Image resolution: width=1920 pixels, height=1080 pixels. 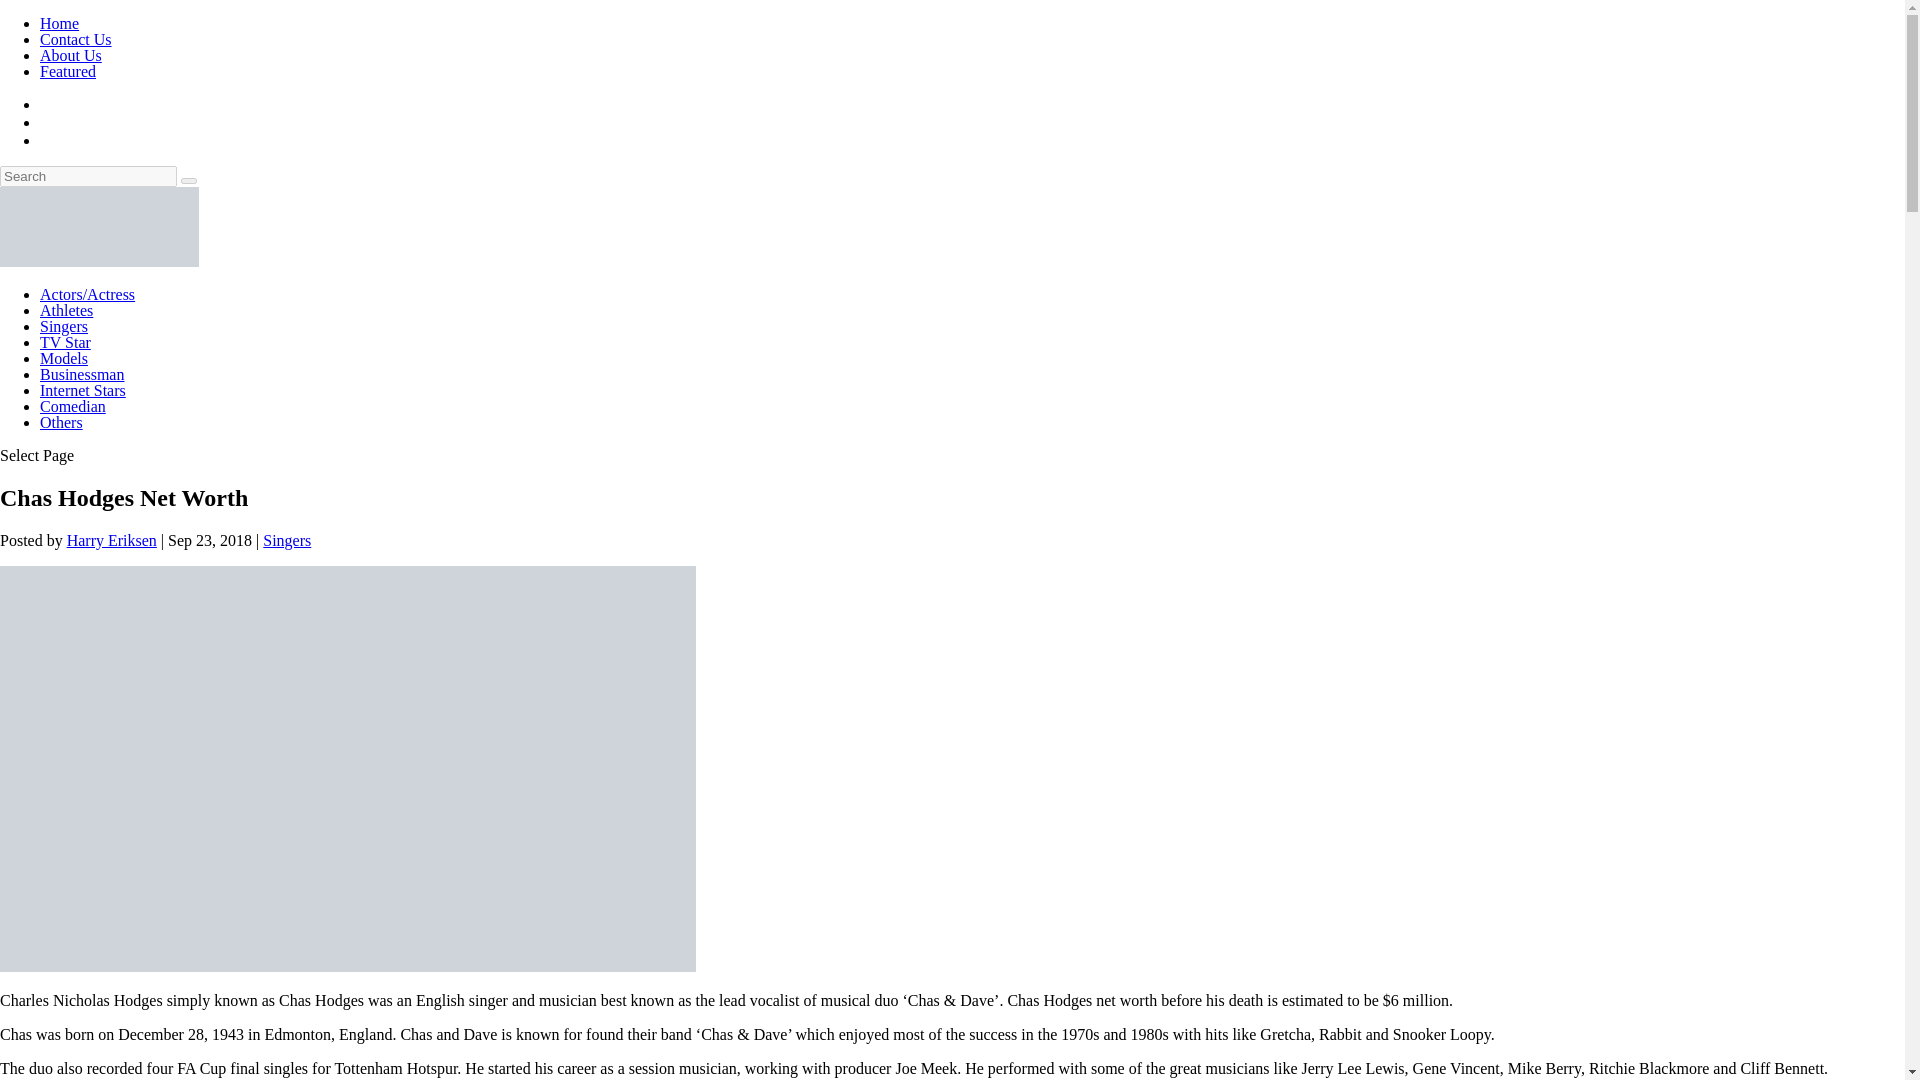 What do you see at coordinates (112, 540) in the screenshot?
I see `Posts by Harry Eriksen` at bounding box center [112, 540].